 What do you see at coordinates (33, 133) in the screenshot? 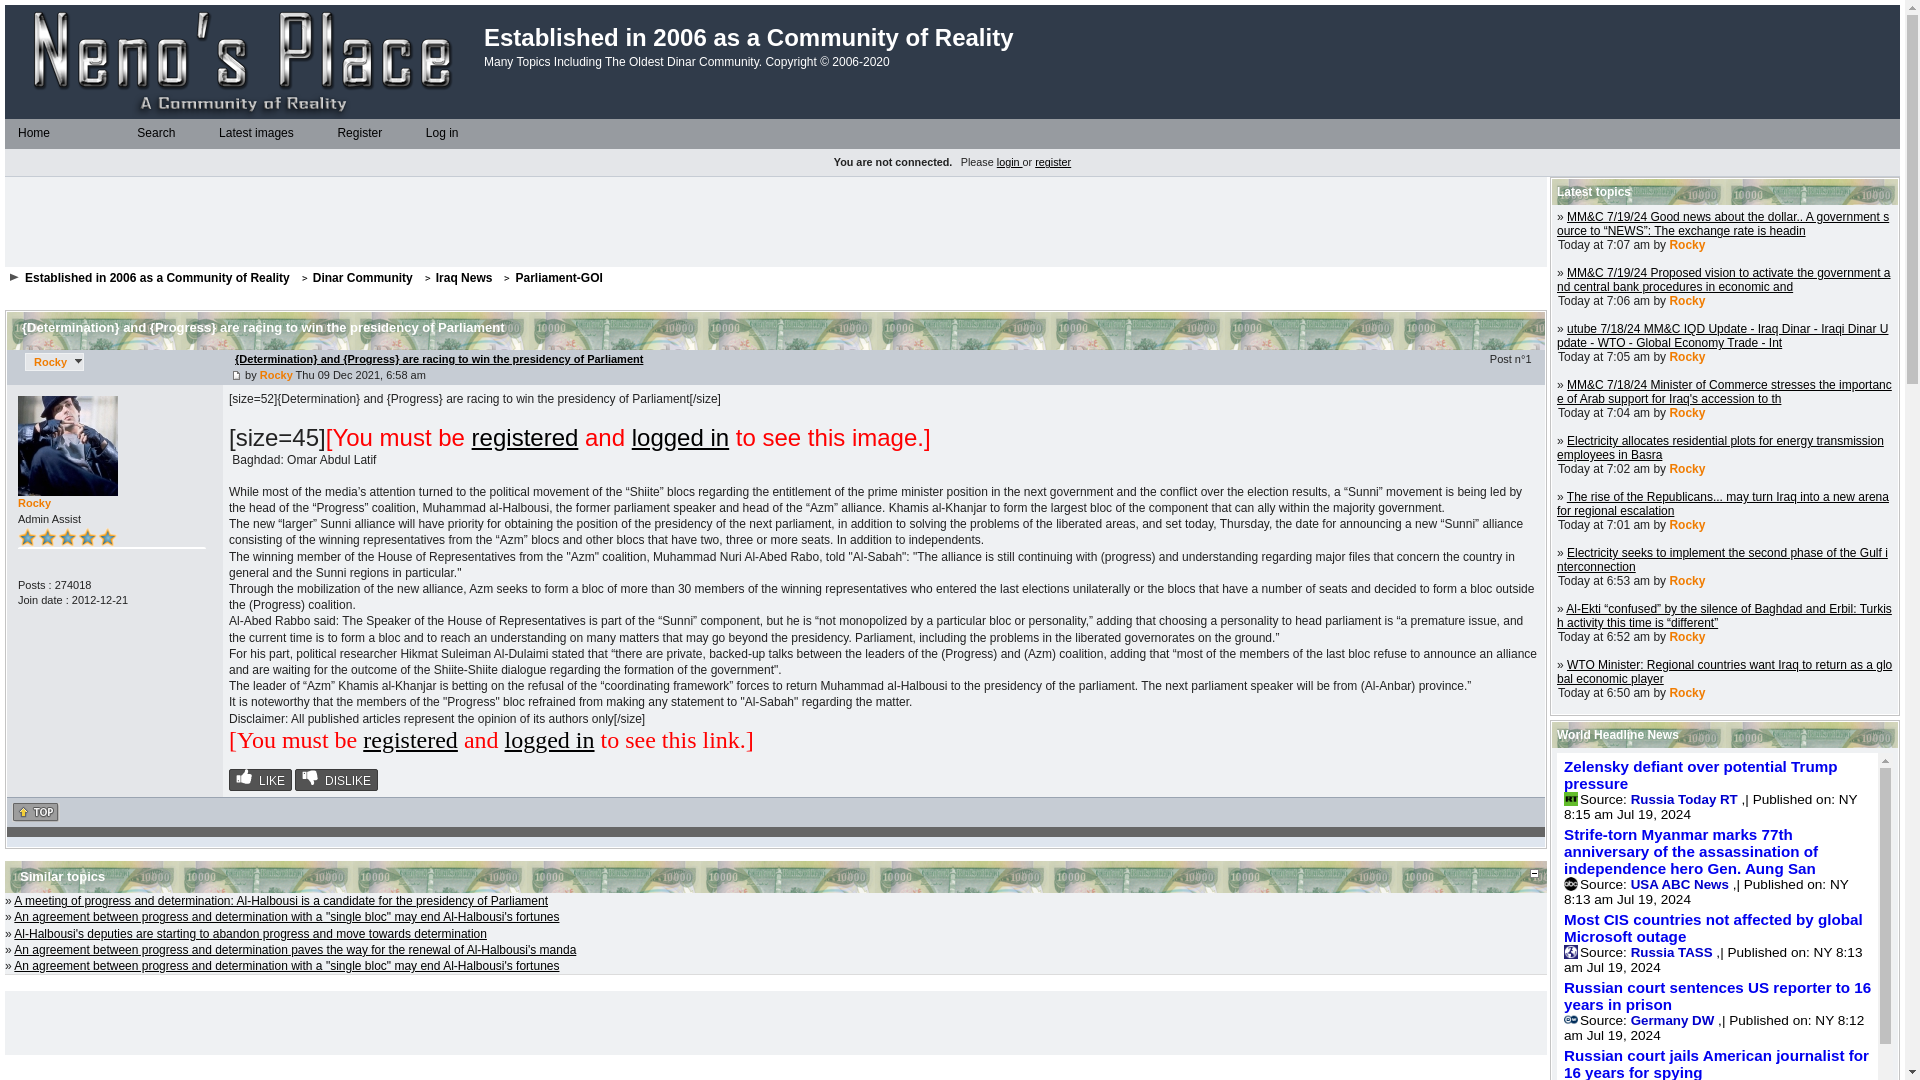
I see `Home` at bounding box center [33, 133].